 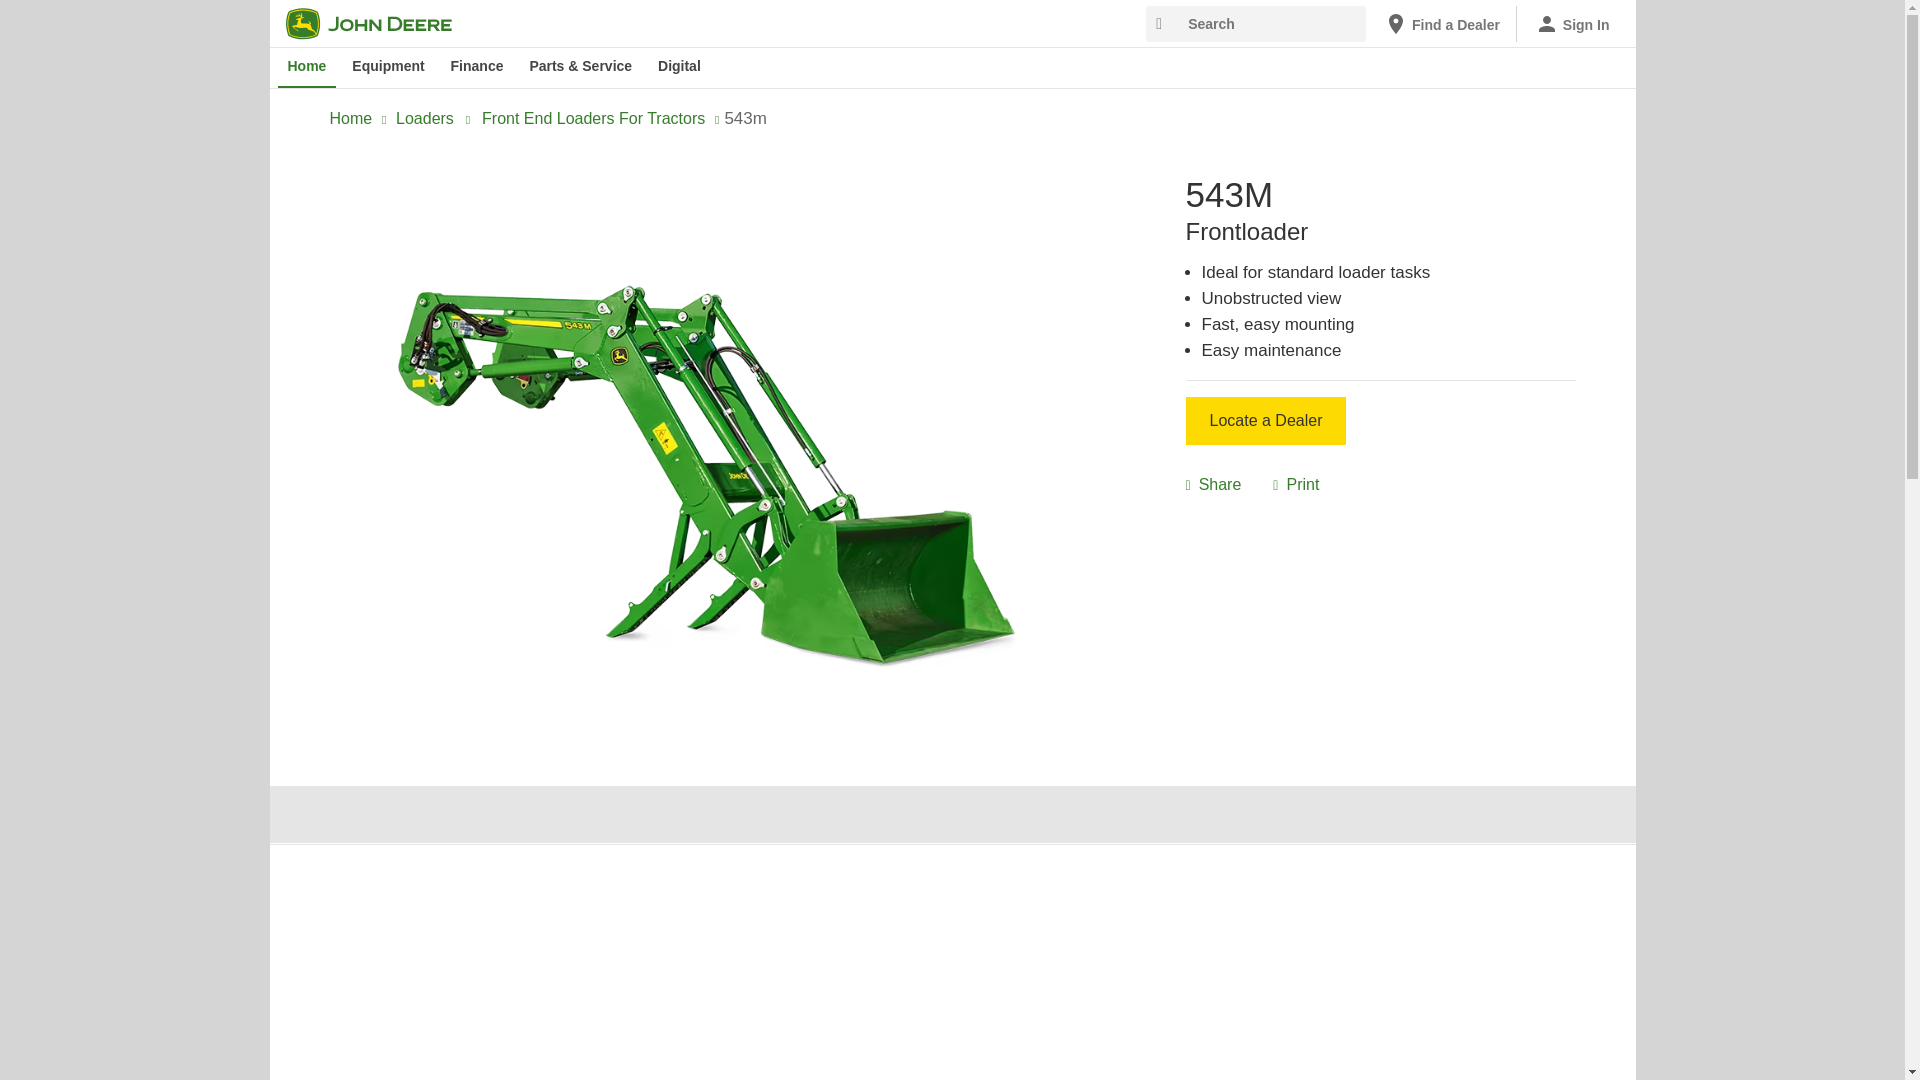 What do you see at coordinates (282, 14) in the screenshot?
I see `Skip to main content` at bounding box center [282, 14].